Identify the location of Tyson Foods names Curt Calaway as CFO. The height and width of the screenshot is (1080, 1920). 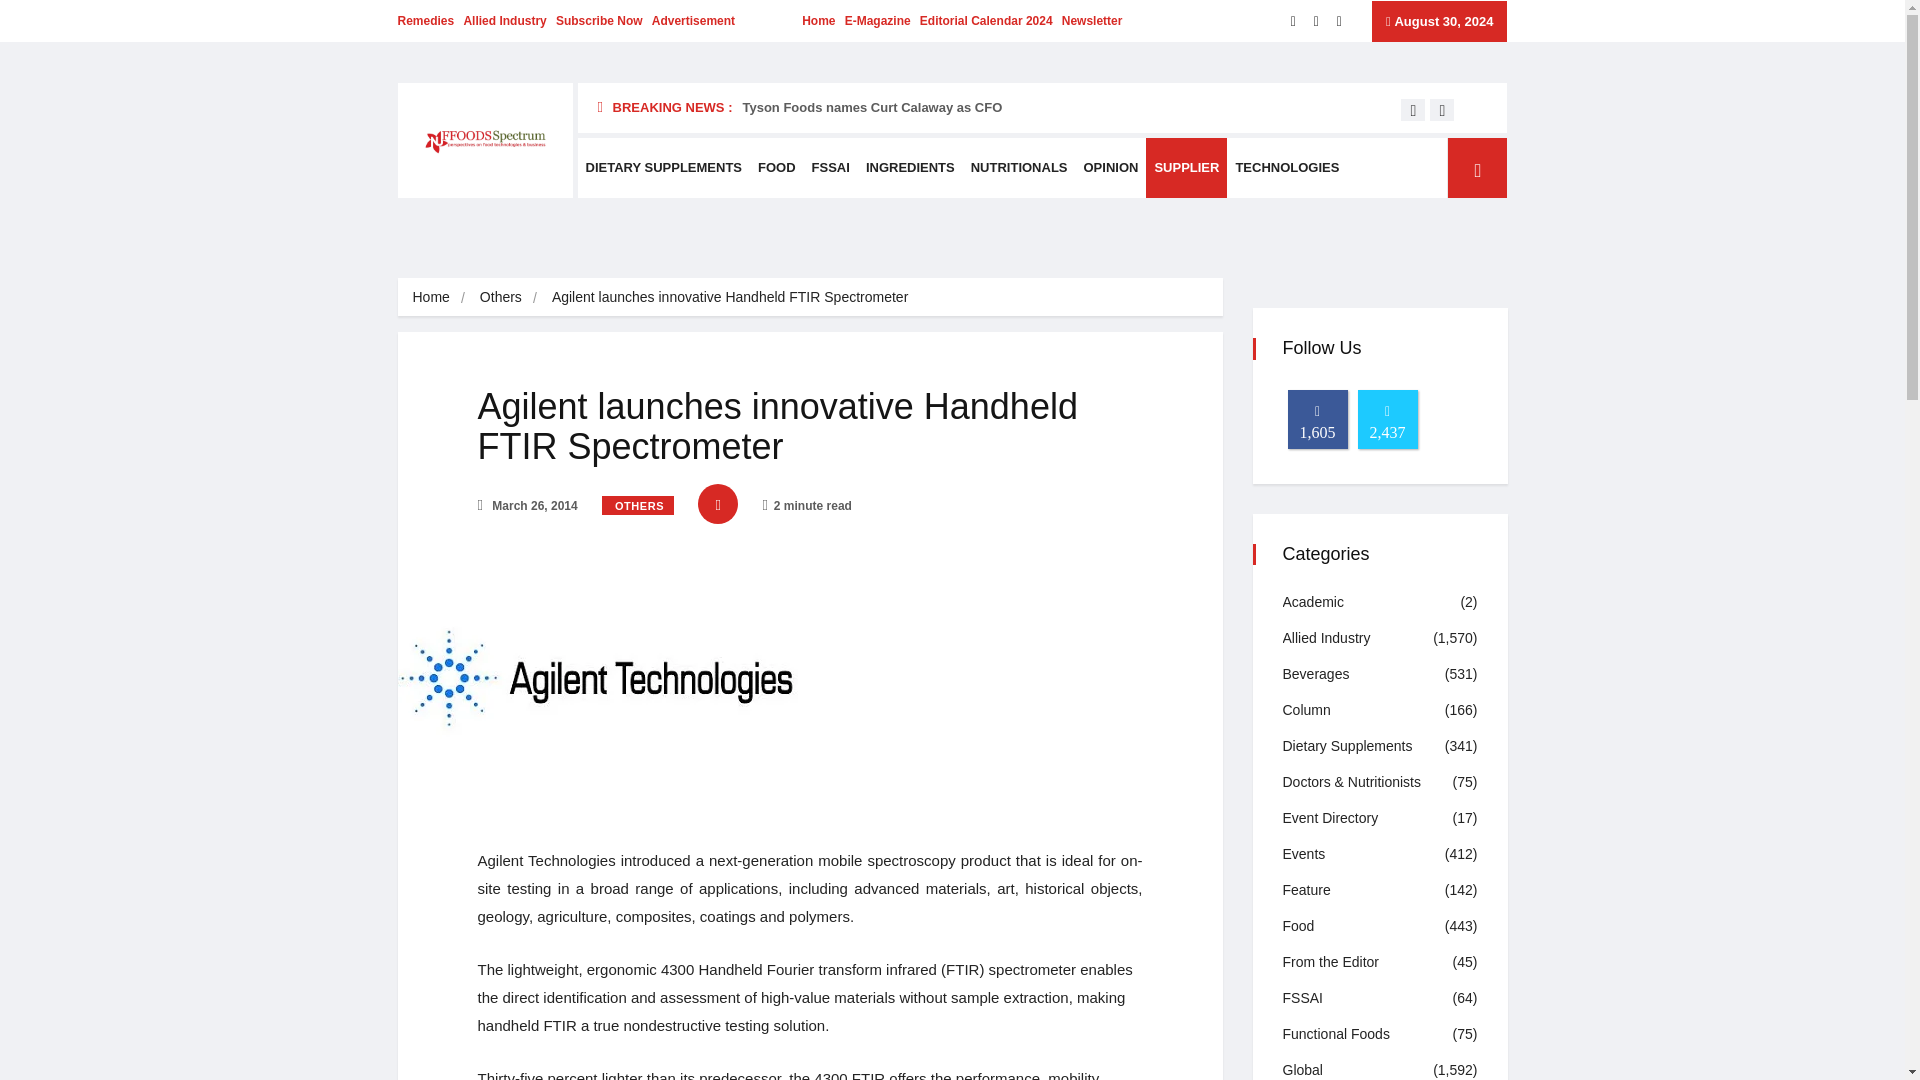
(872, 107).